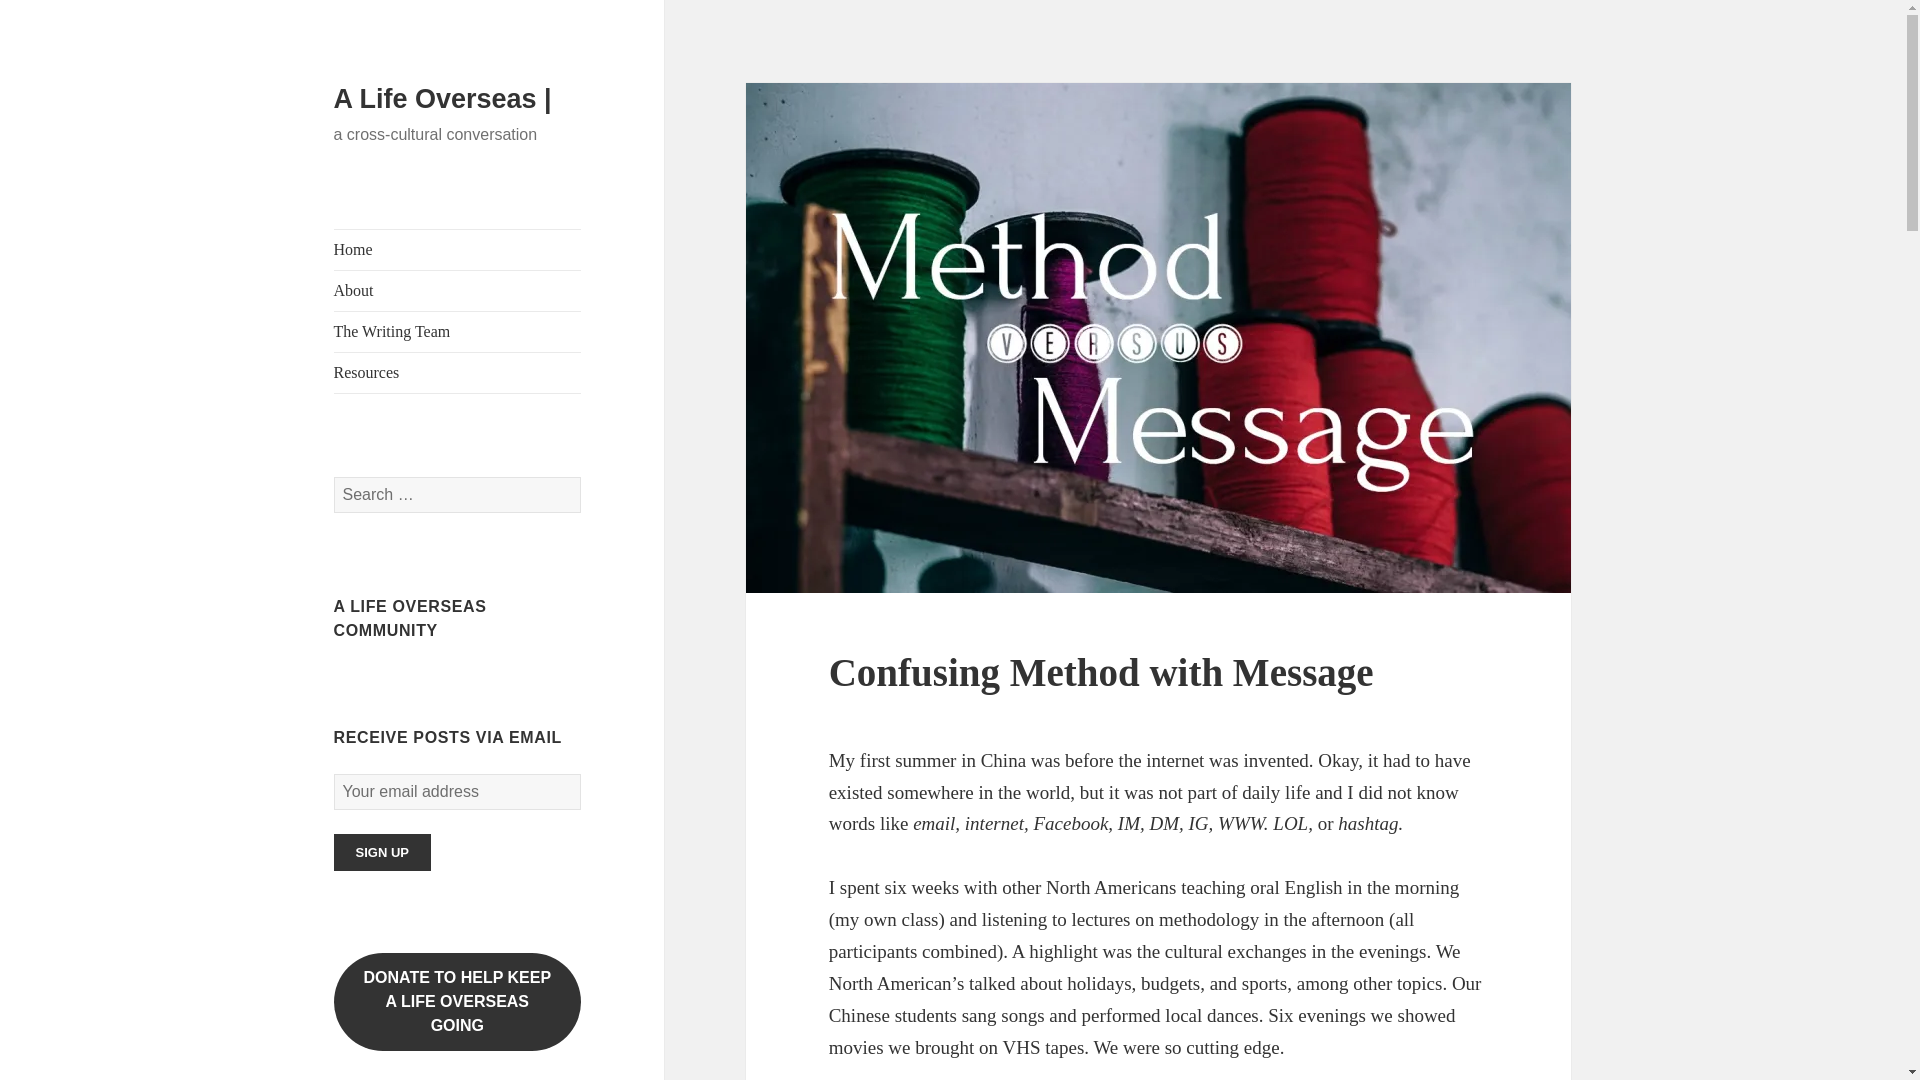 This screenshot has width=1920, height=1080. What do you see at coordinates (382, 852) in the screenshot?
I see `Sign up` at bounding box center [382, 852].